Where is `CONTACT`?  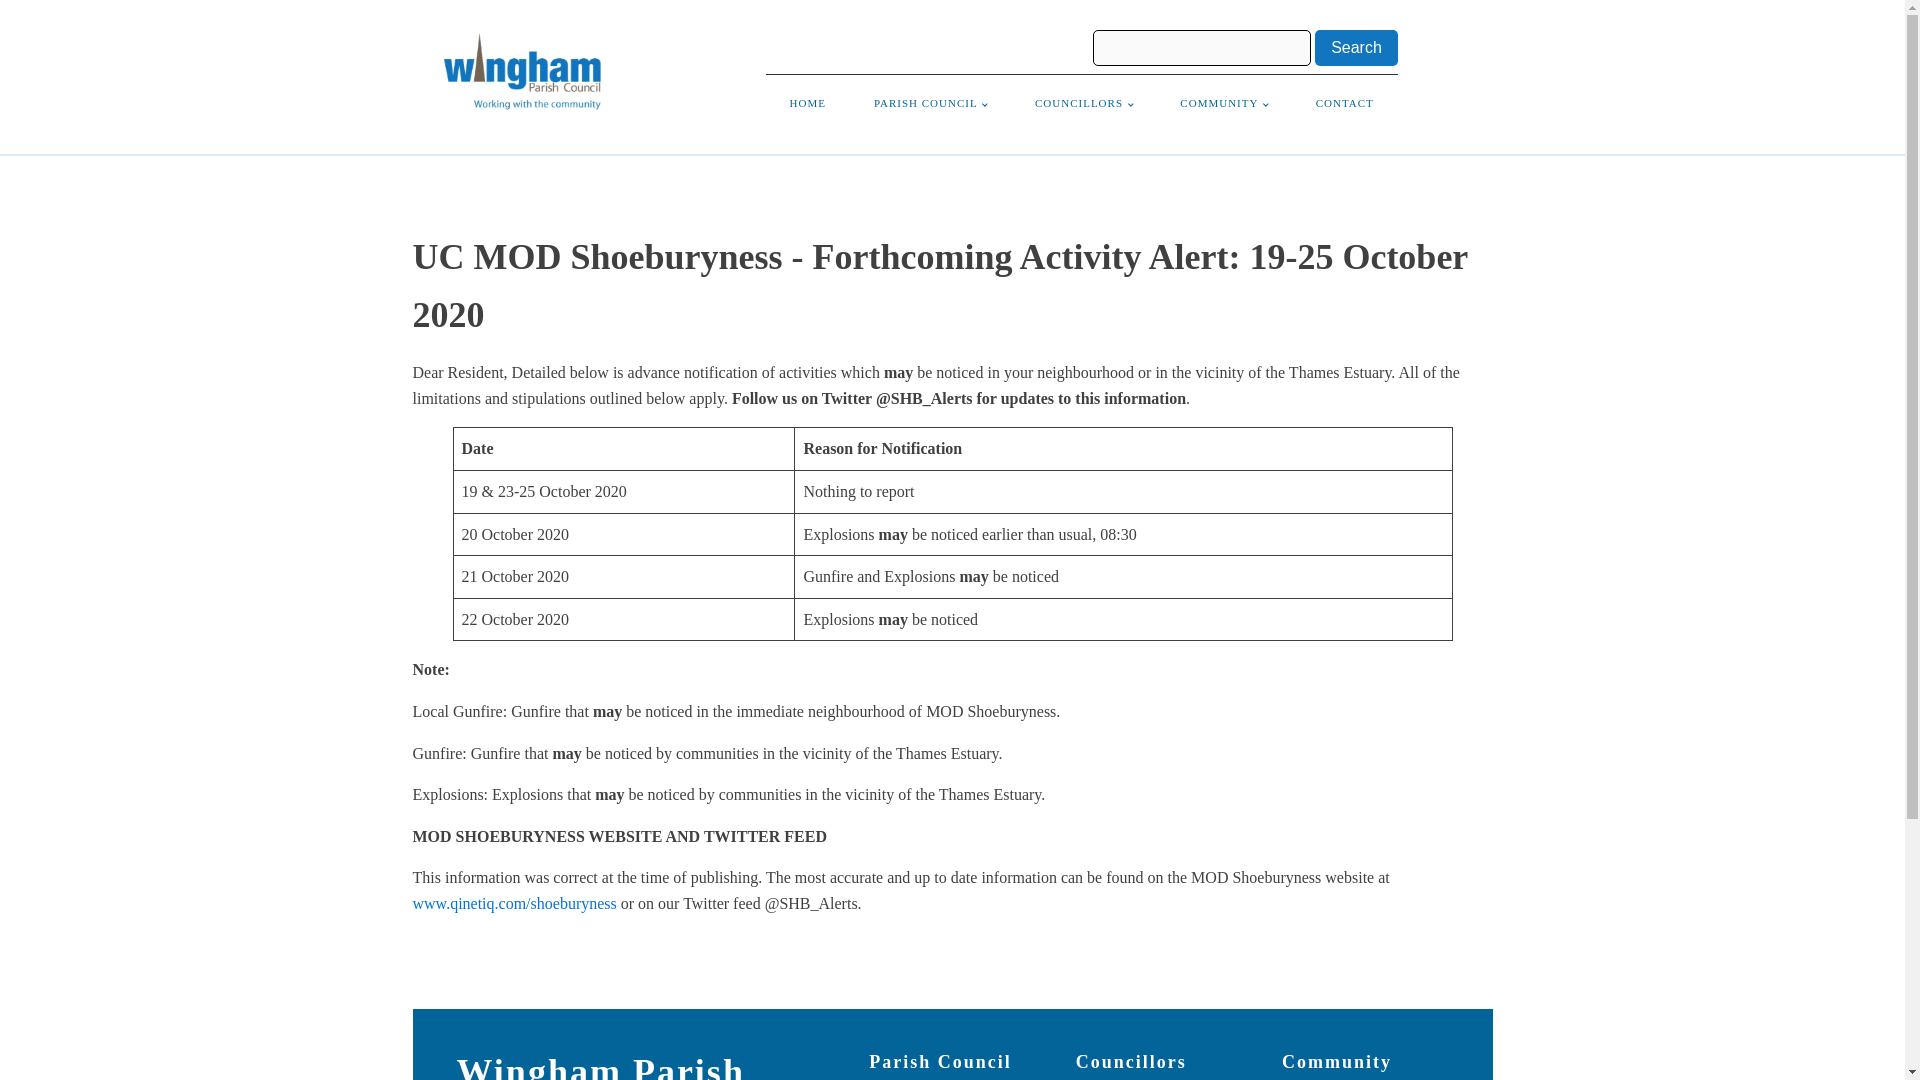
CONTACT is located at coordinates (1344, 104).